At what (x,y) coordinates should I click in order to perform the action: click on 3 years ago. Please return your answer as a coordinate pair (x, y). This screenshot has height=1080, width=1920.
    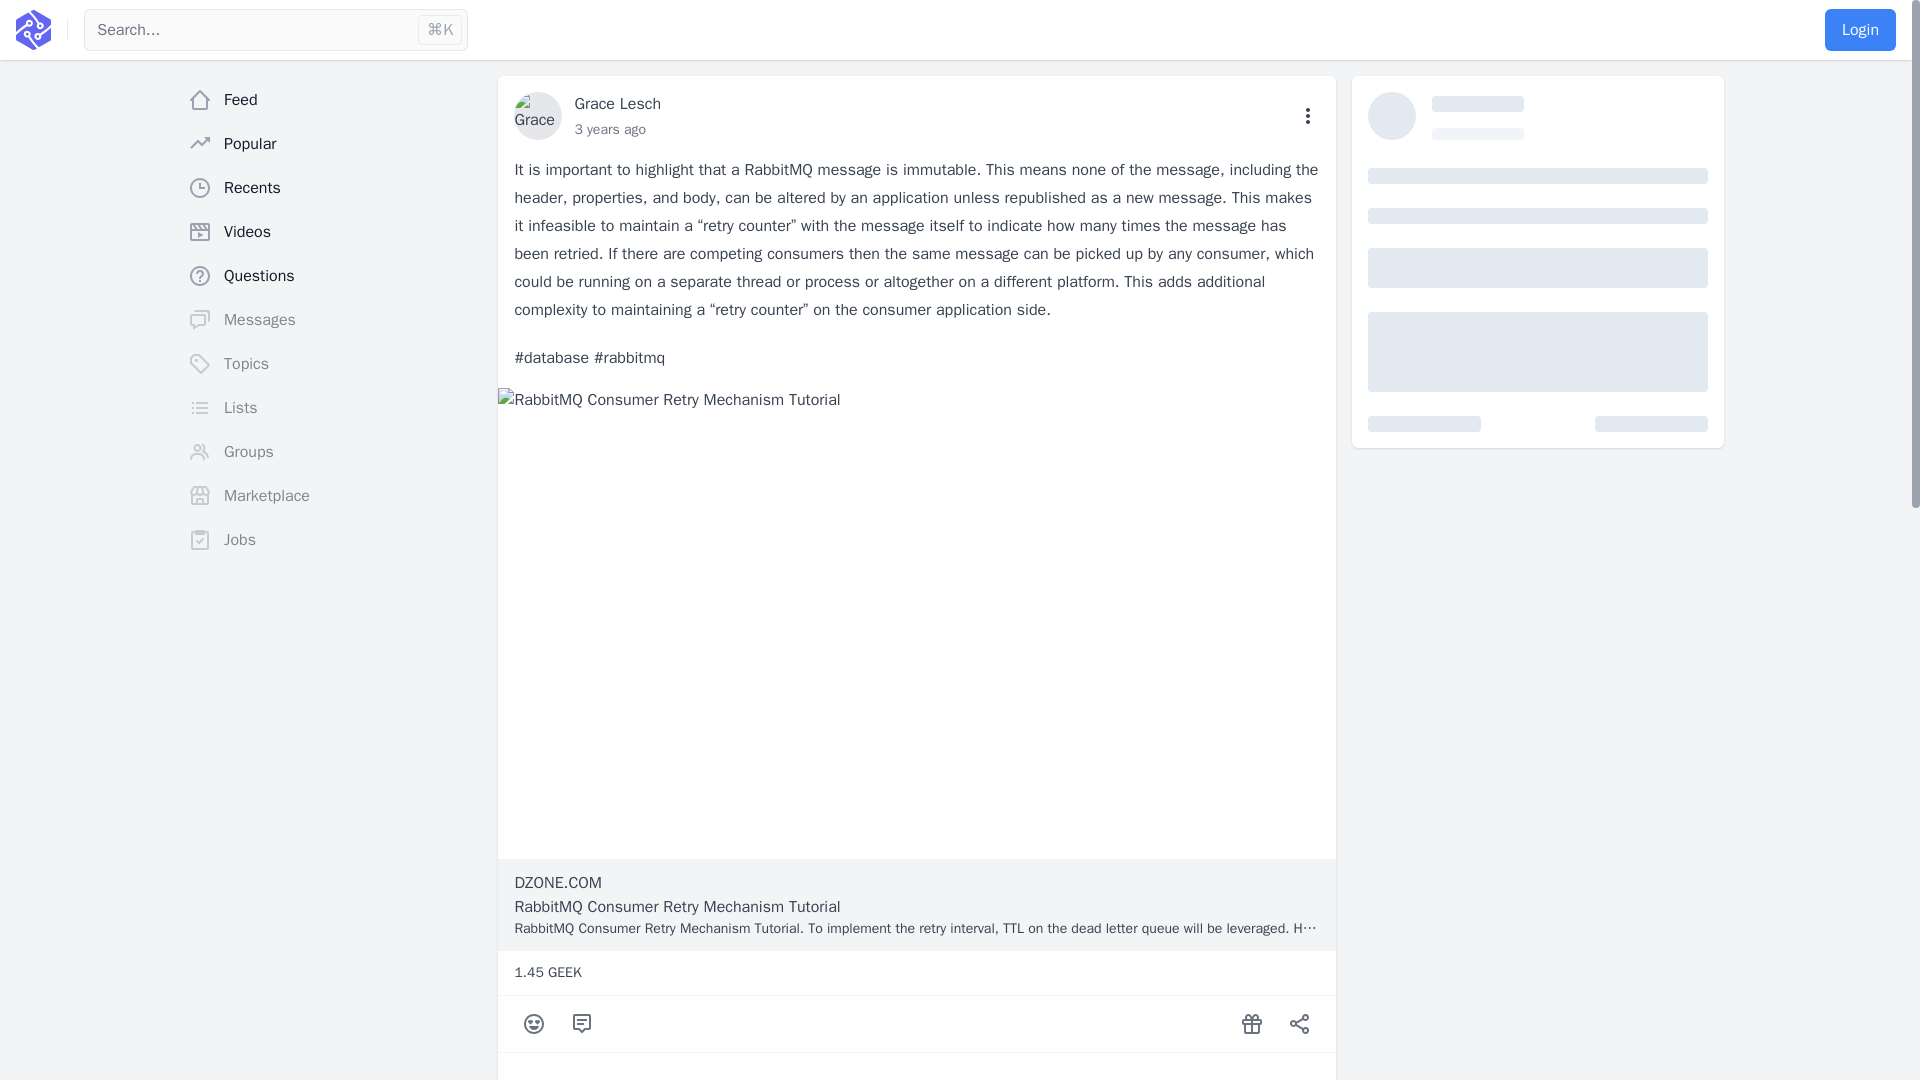
    Looking at the image, I should click on (610, 129).